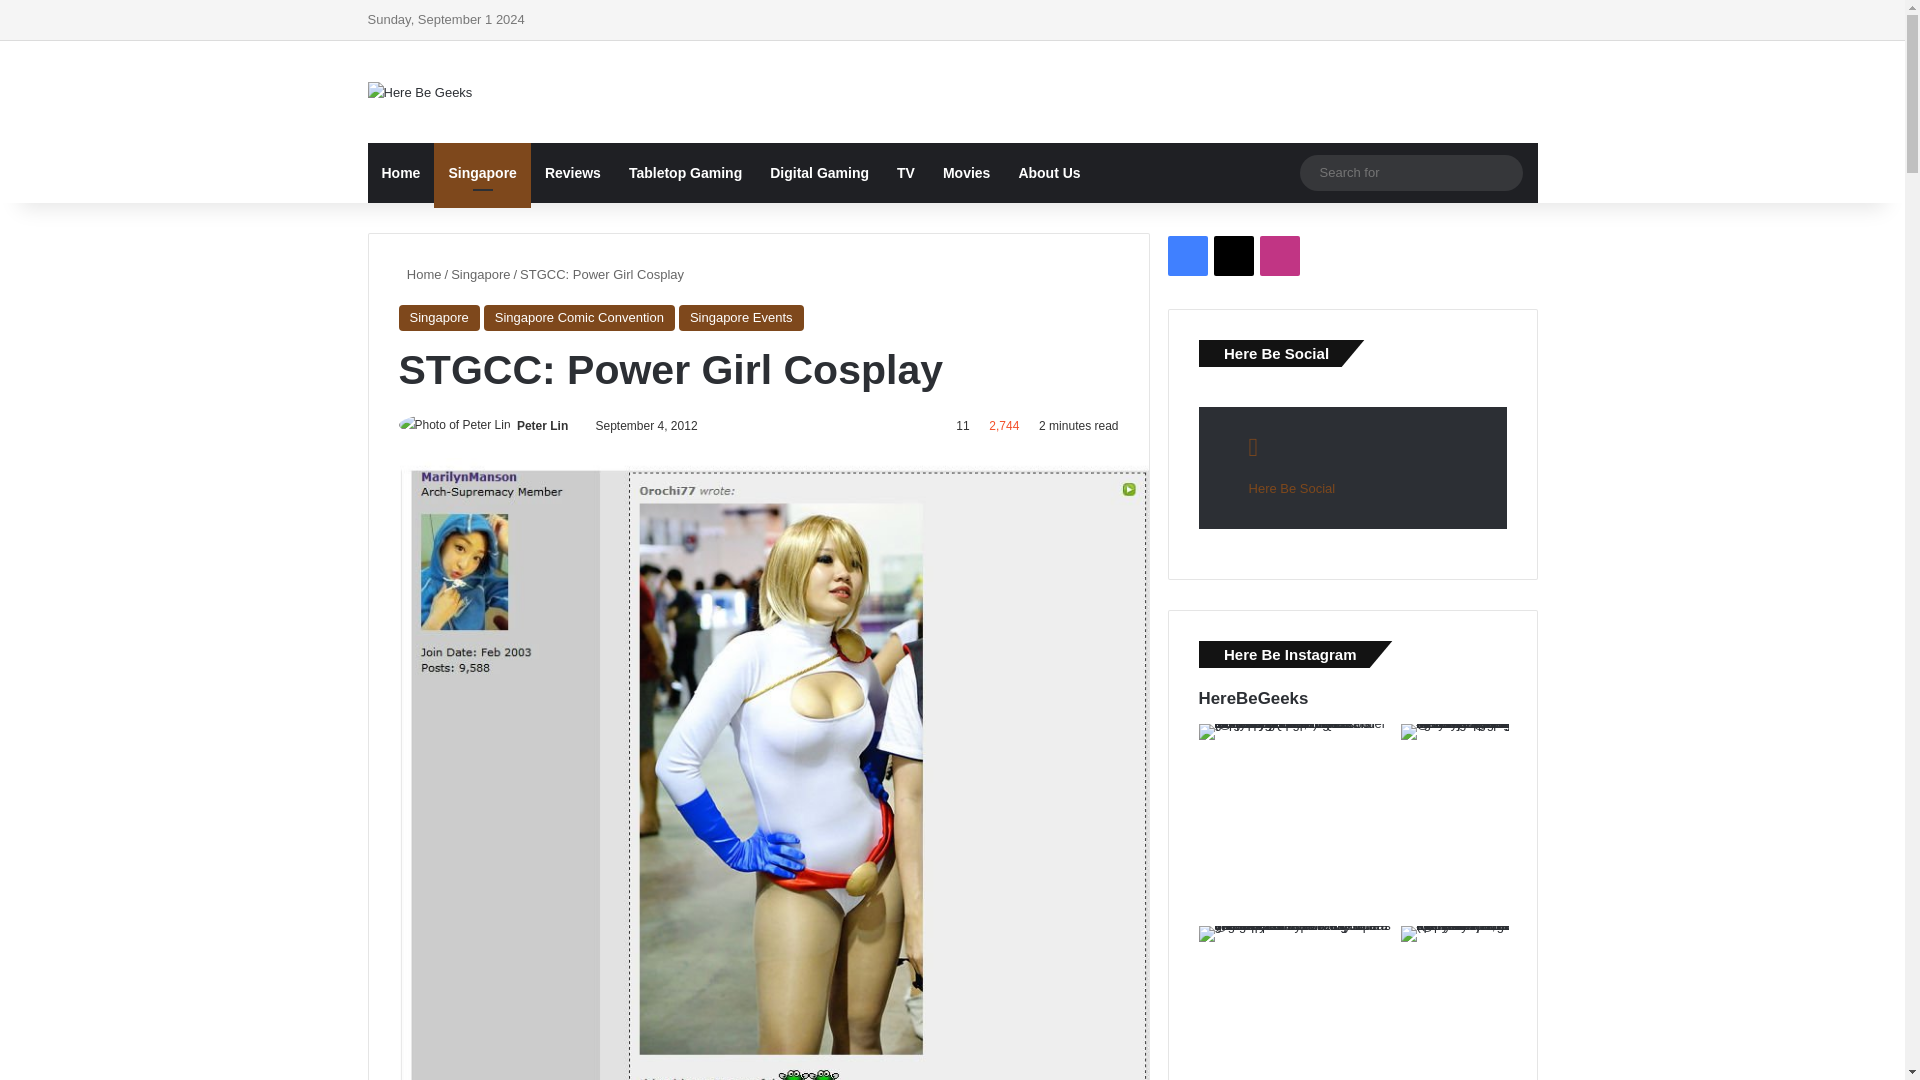 The image size is (1920, 1080). I want to click on Singapore, so click(480, 274).